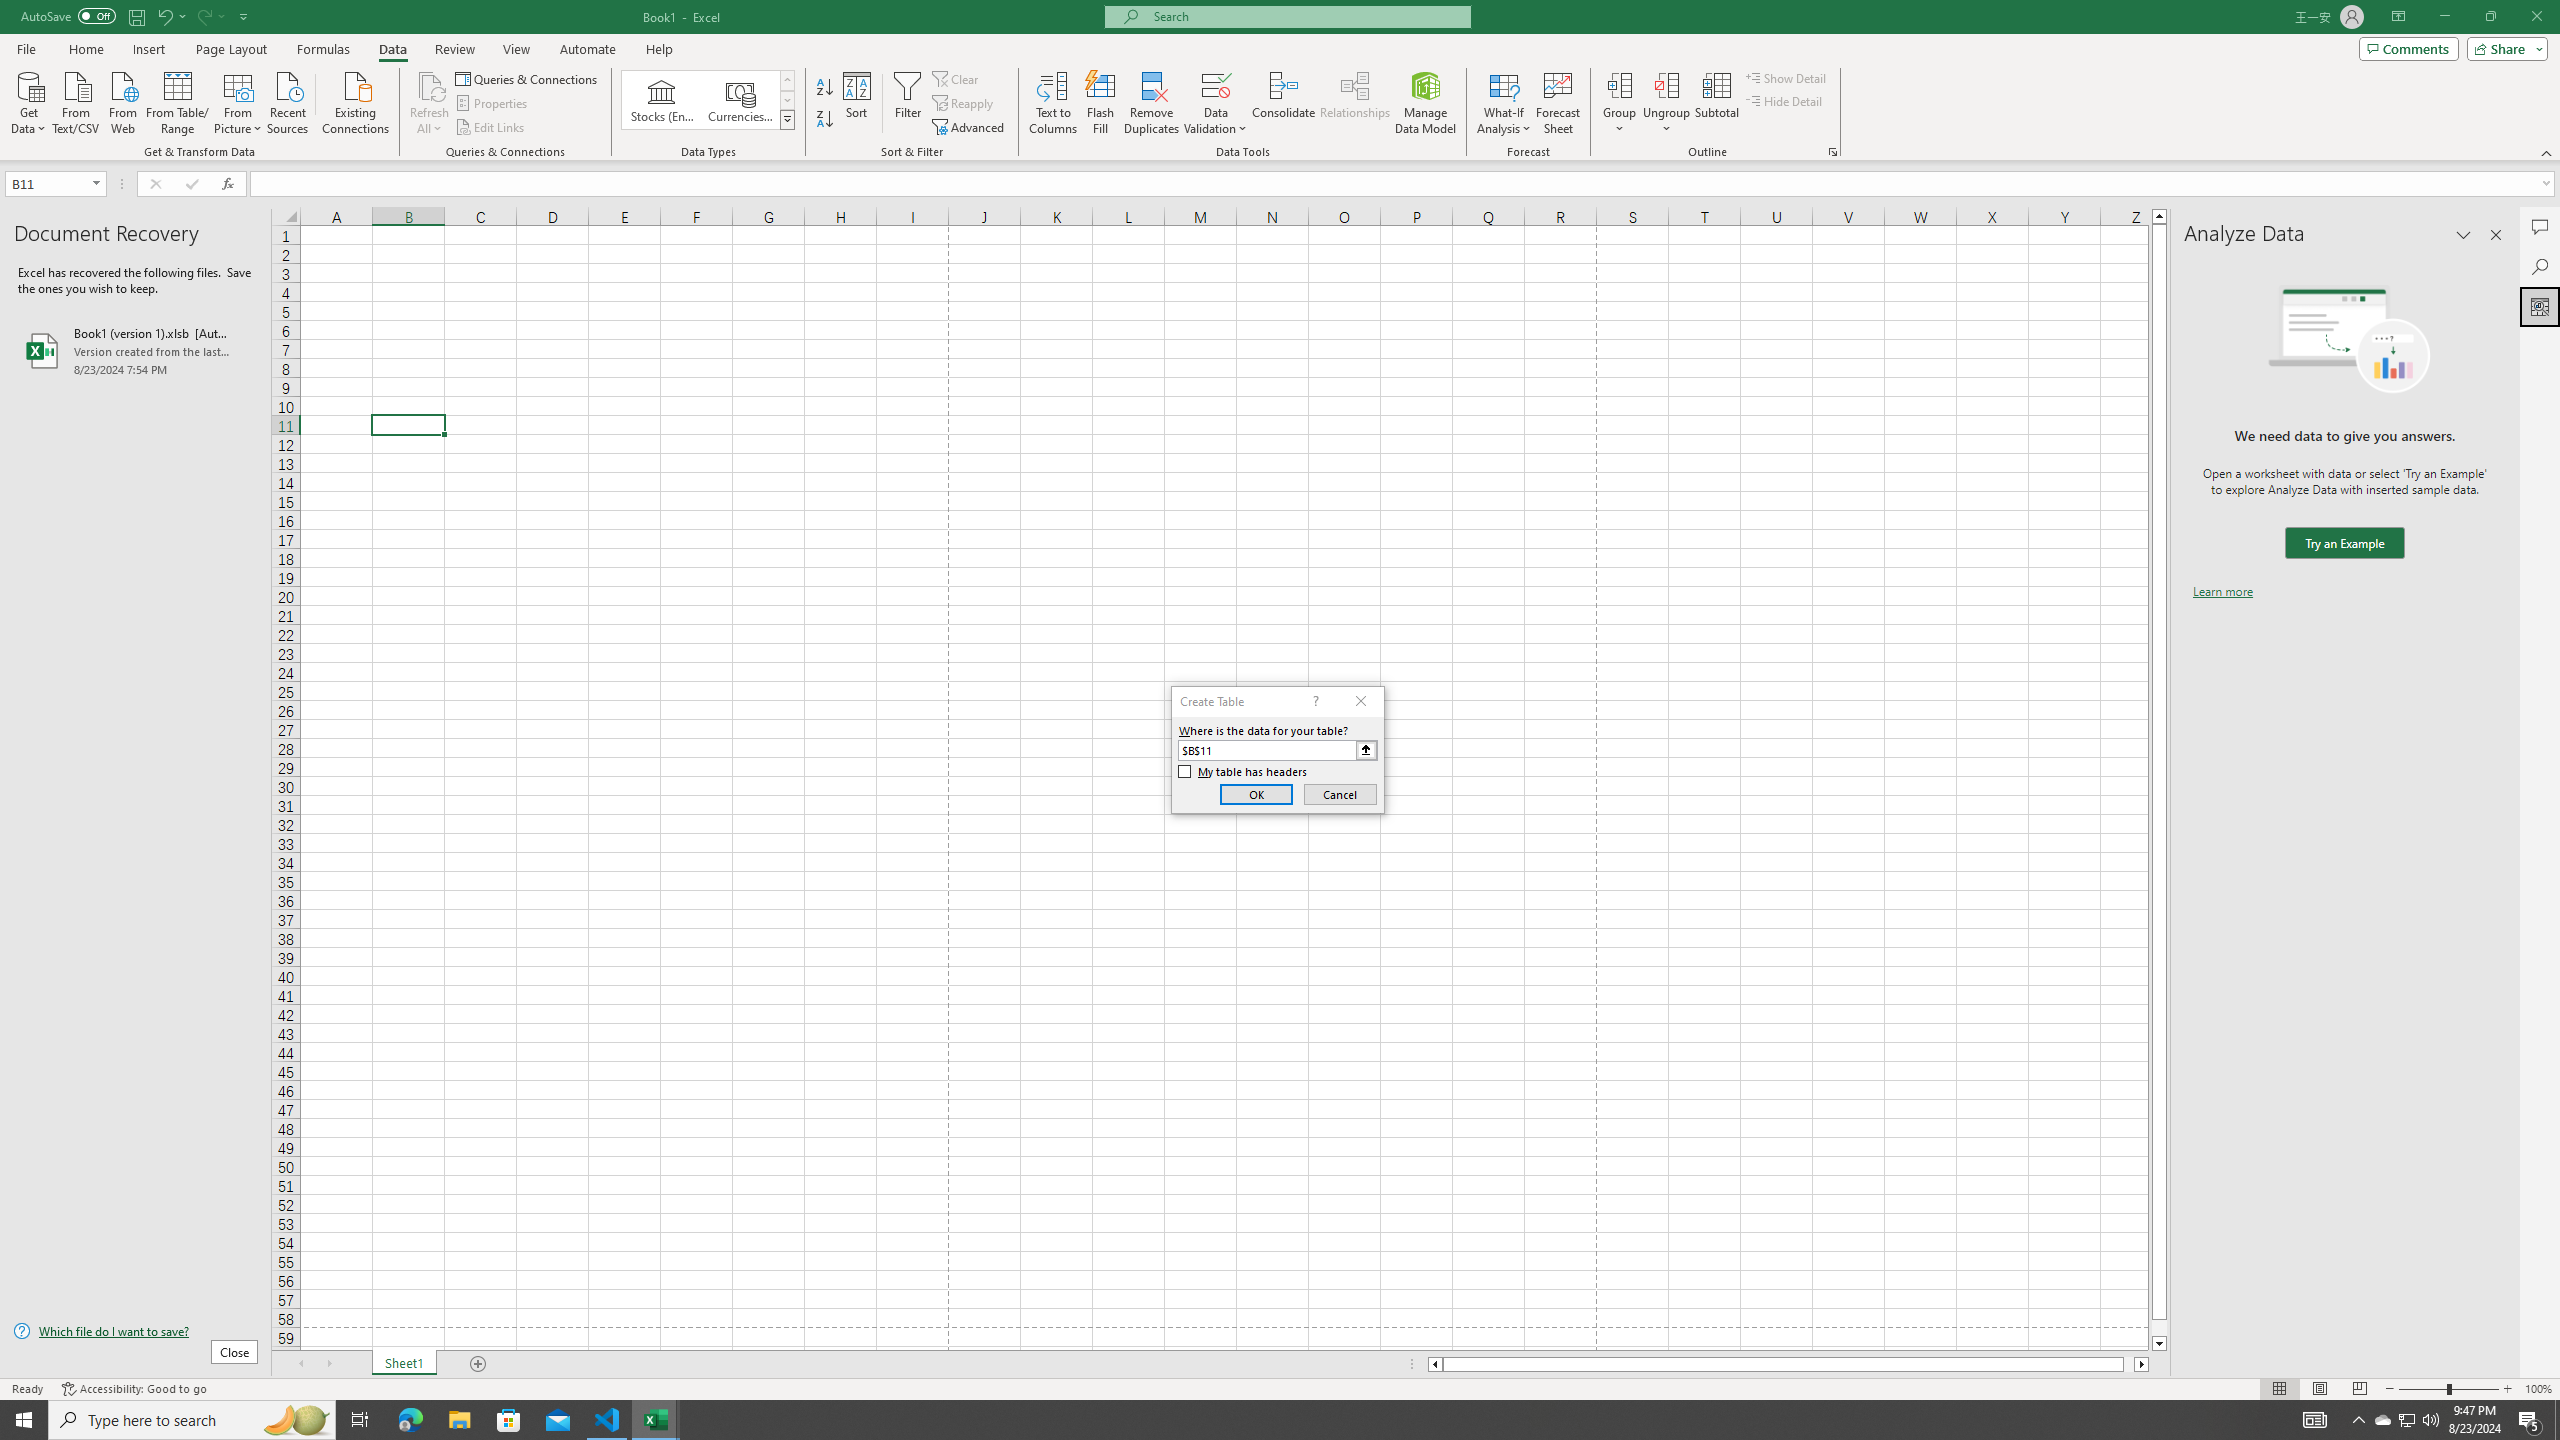  What do you see at coordinates (2159, 1328) in the screenshot?
I see `Page down` at bounding box center [2159, 1328].